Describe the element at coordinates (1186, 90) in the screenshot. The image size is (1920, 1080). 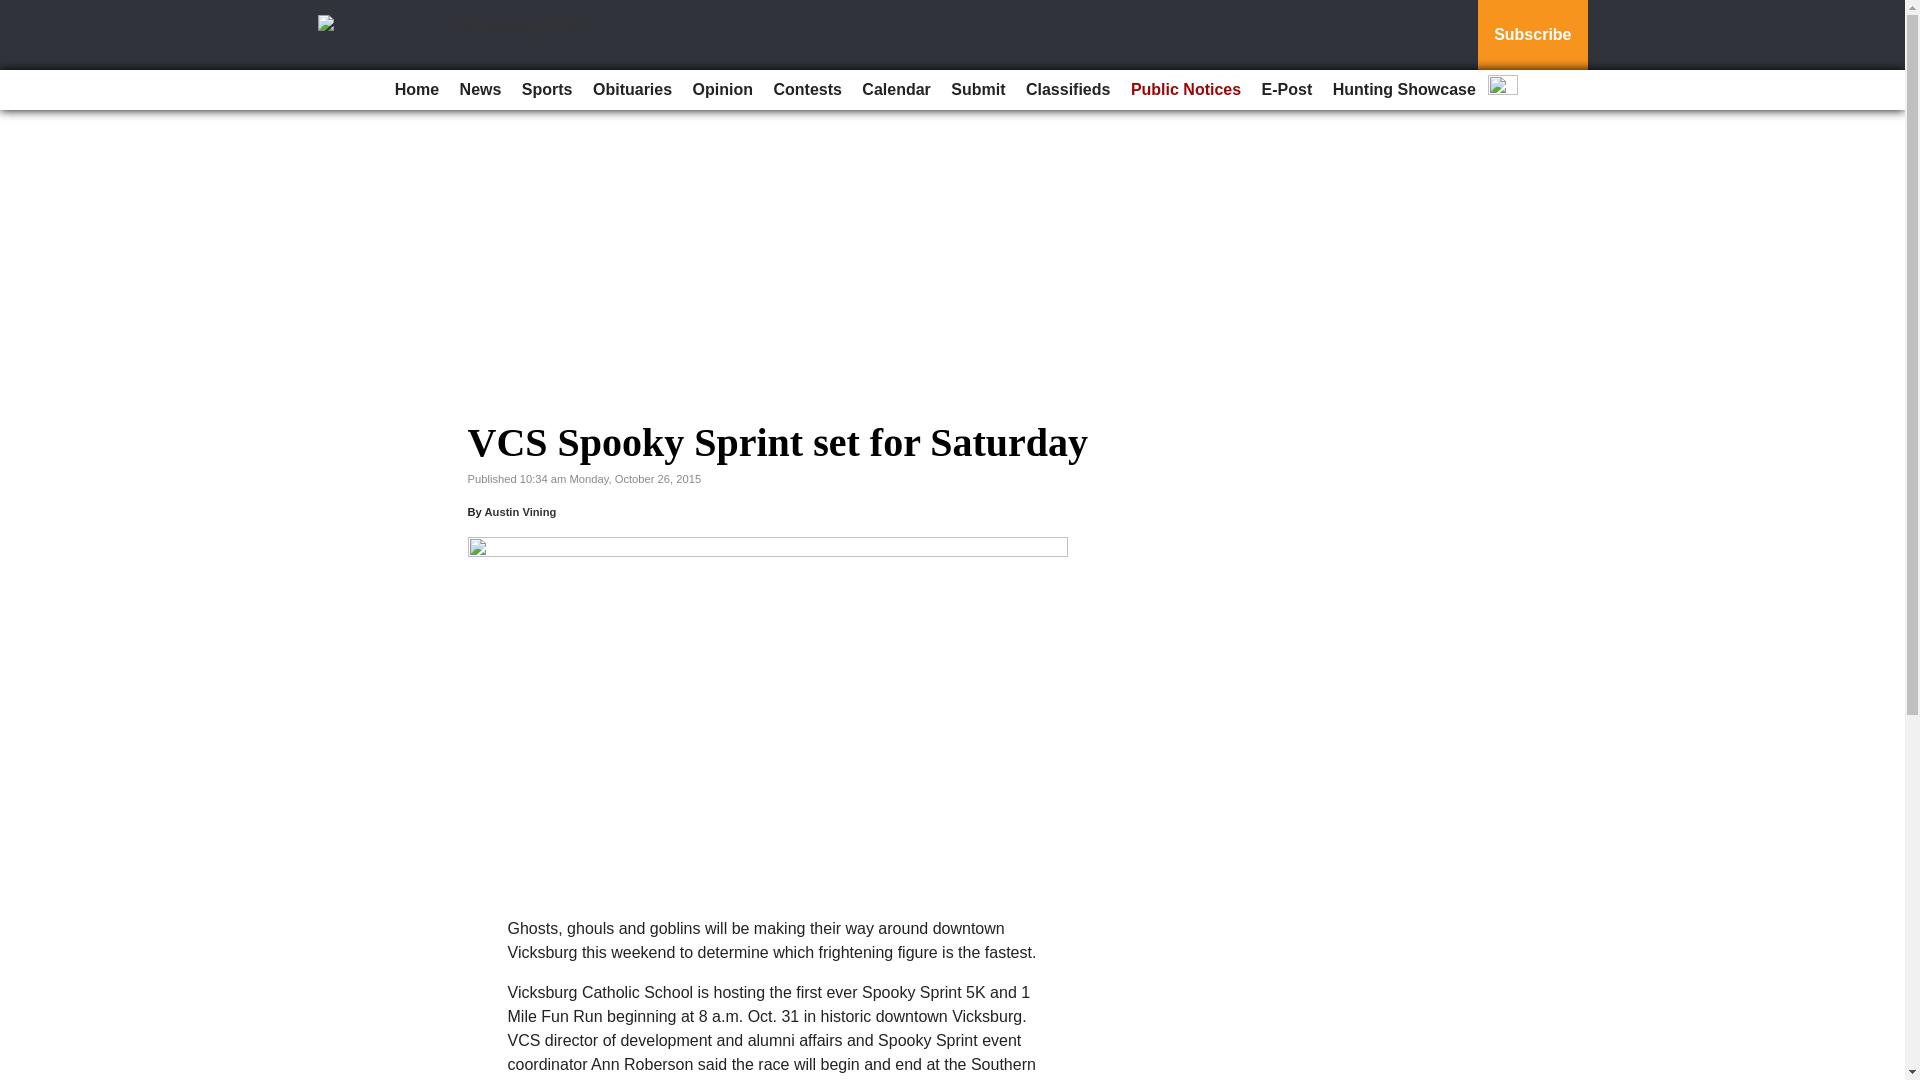
I see `Public Notices` at that location.